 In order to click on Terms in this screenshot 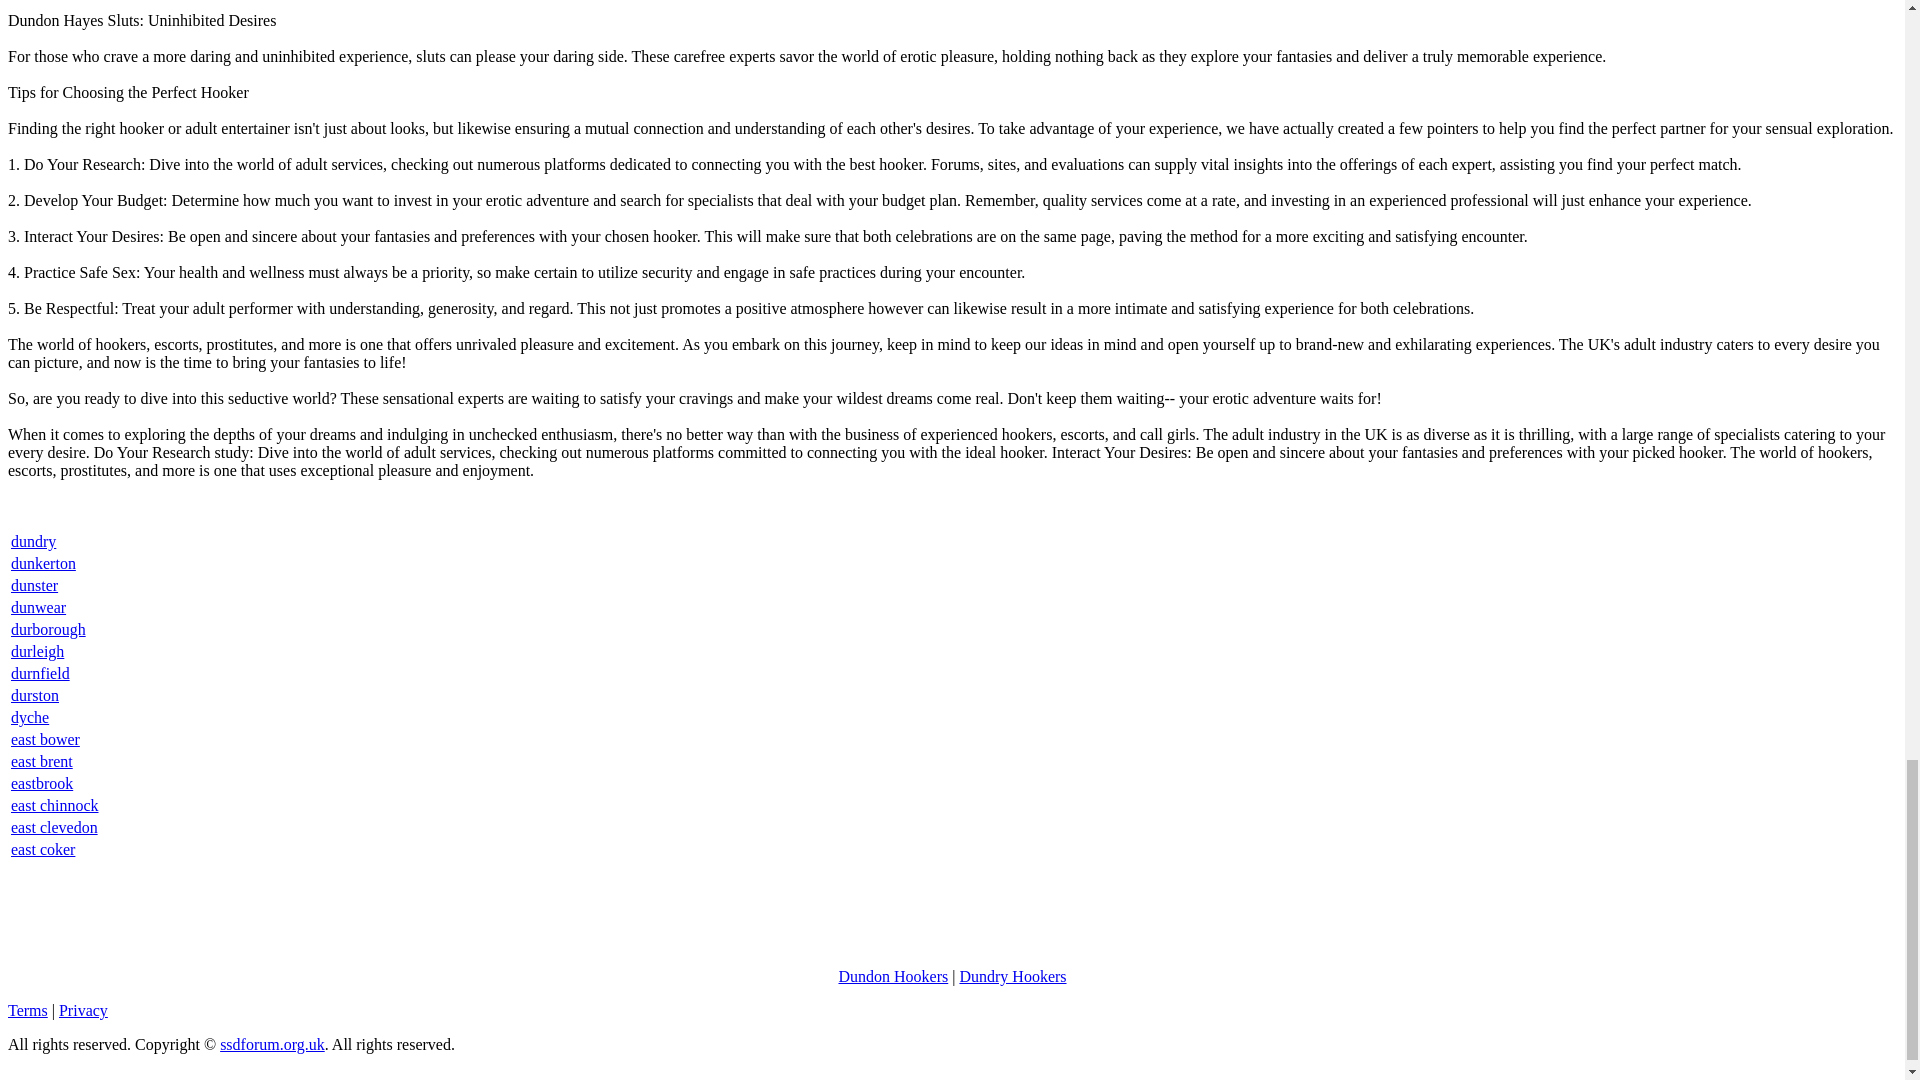, I will do `click(28, 1010)`.